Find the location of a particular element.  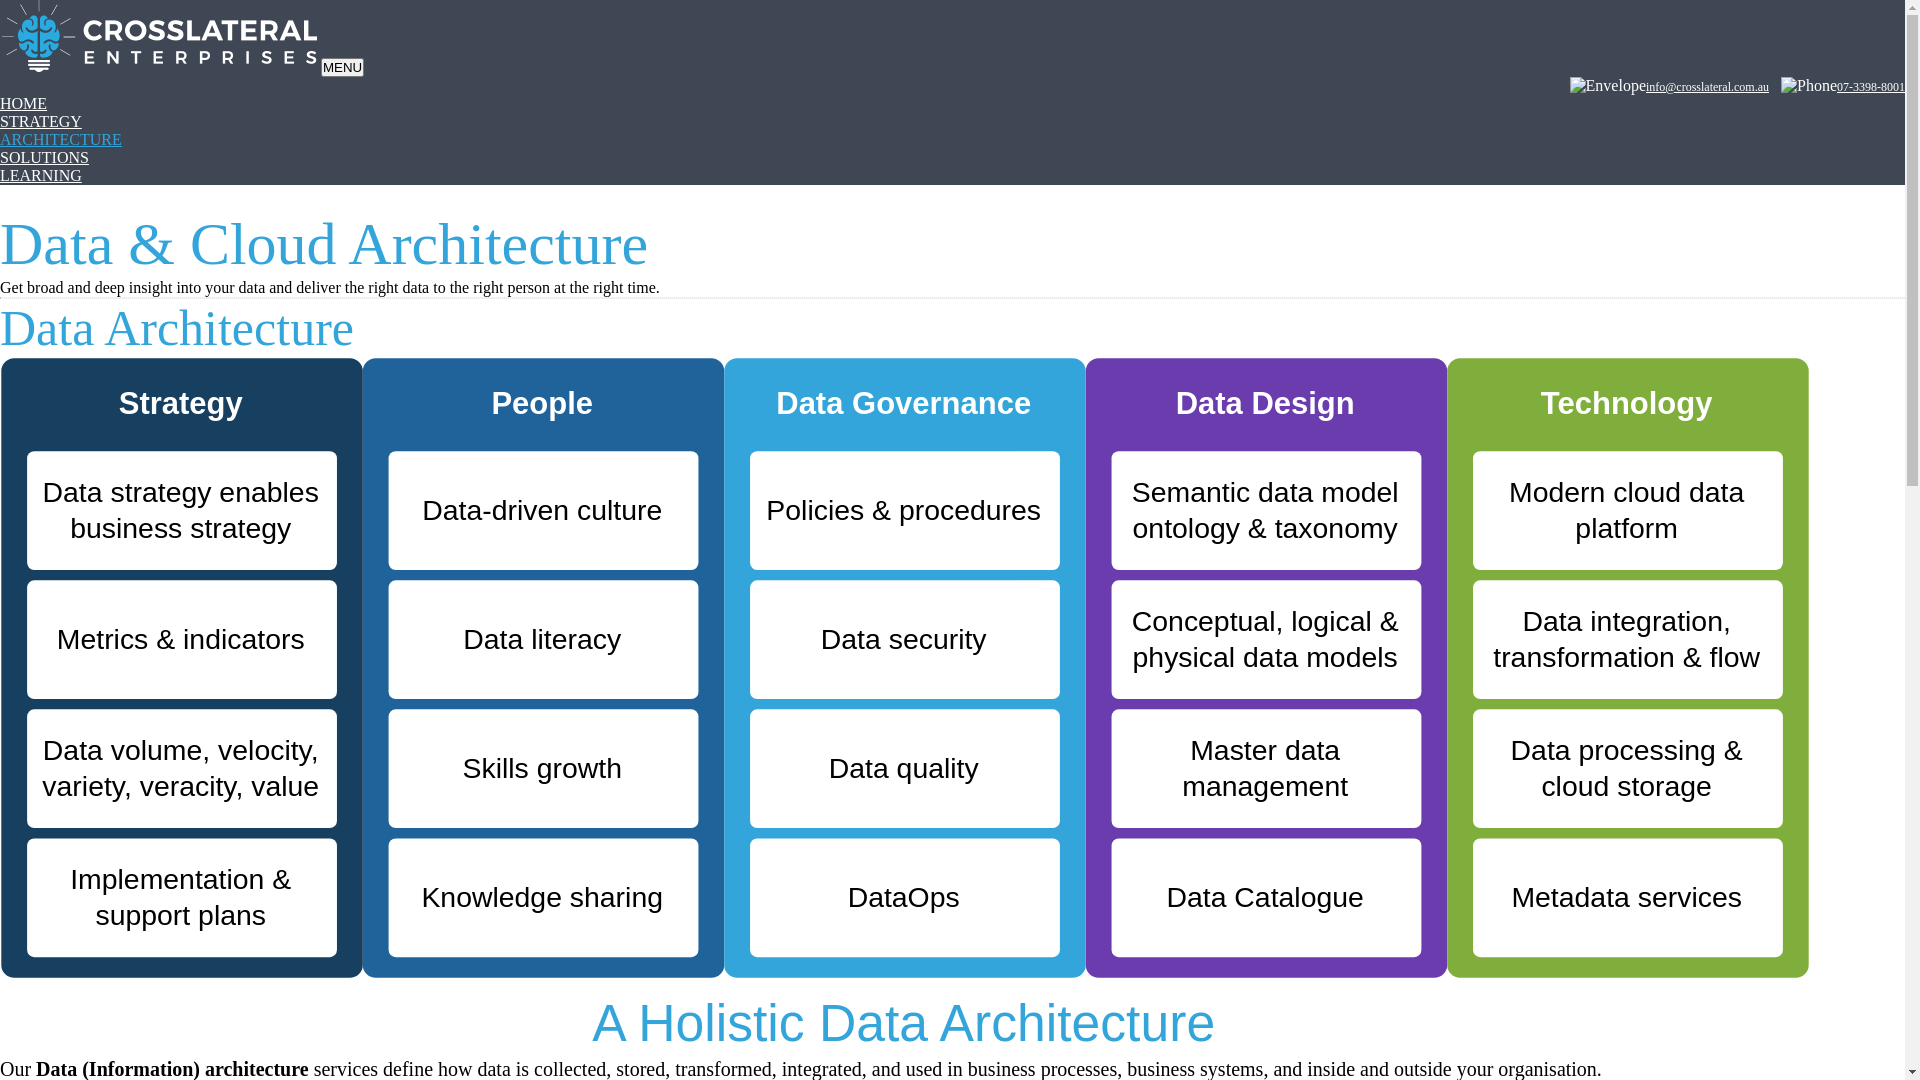

07-3398-8001 is located at coordinates (1871, 87).